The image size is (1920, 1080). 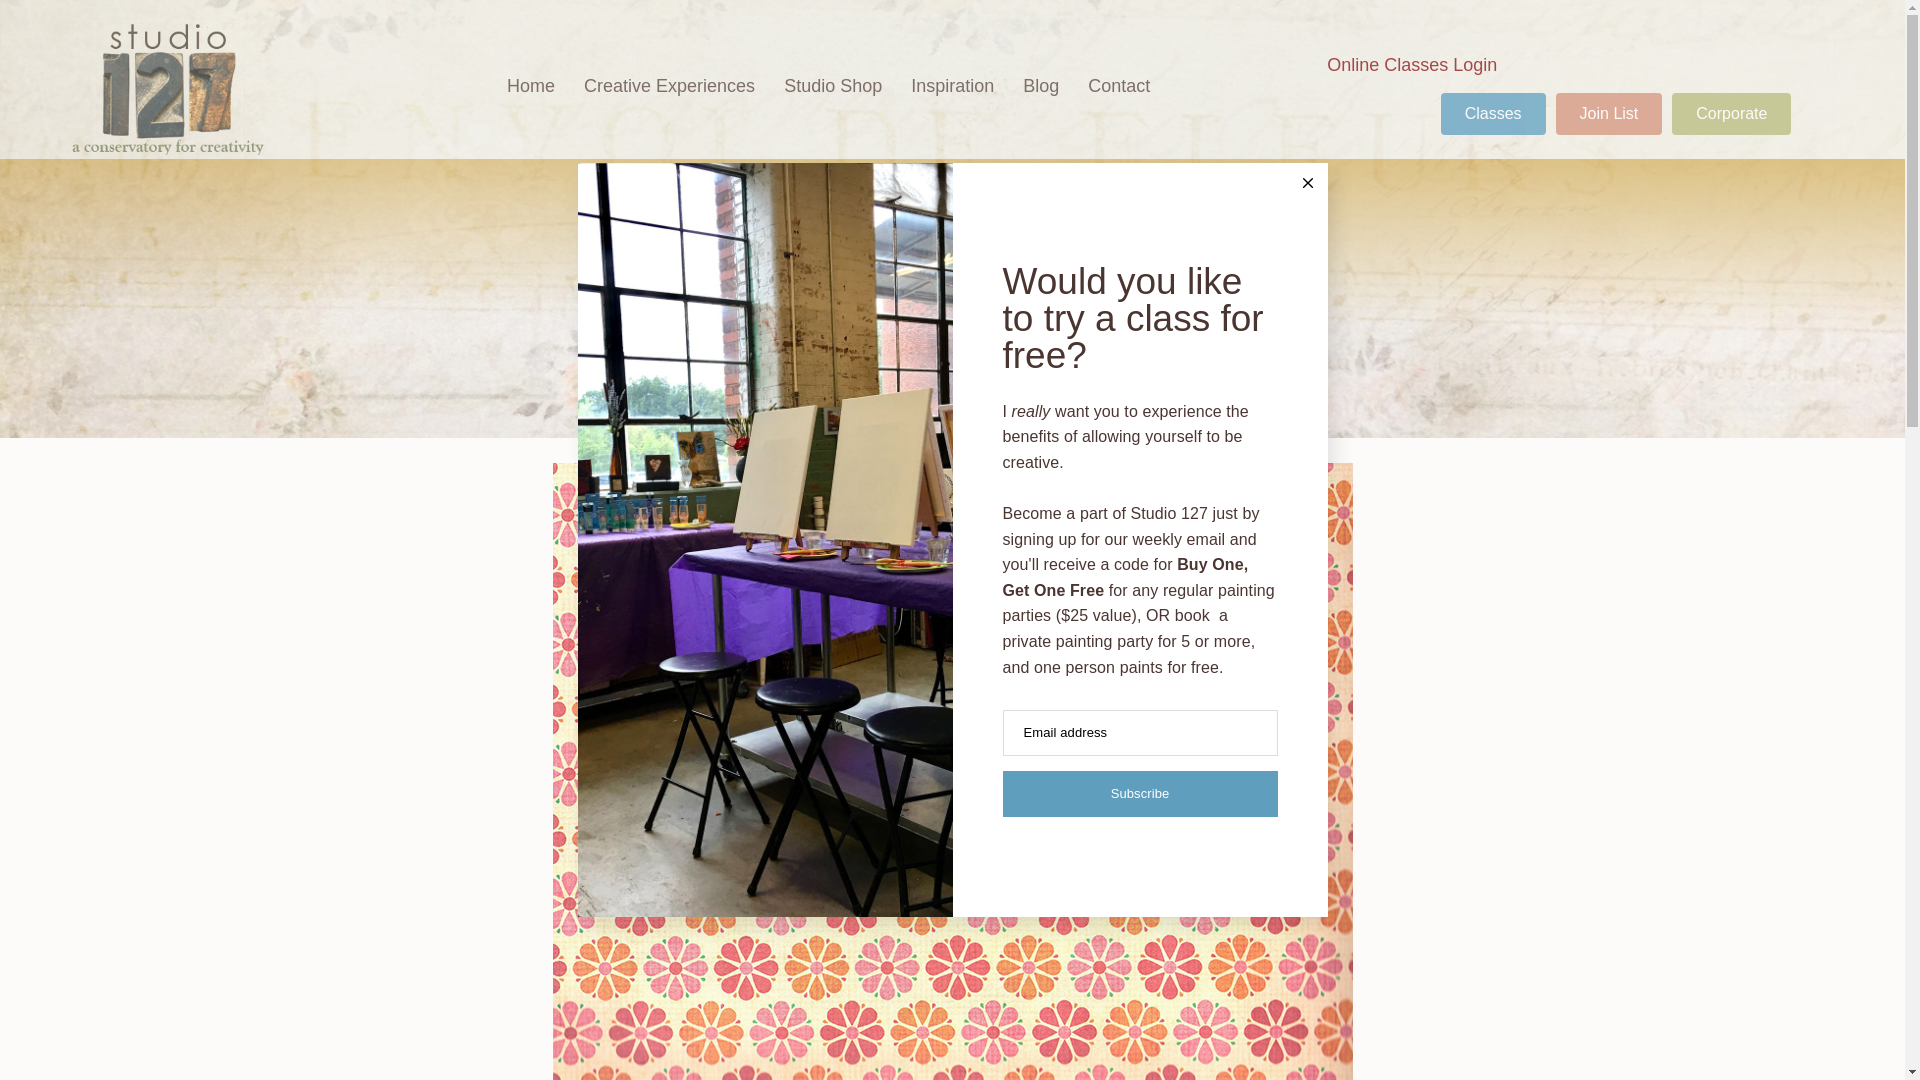 I want to click on Corporate, so click(x=1732, y=114).